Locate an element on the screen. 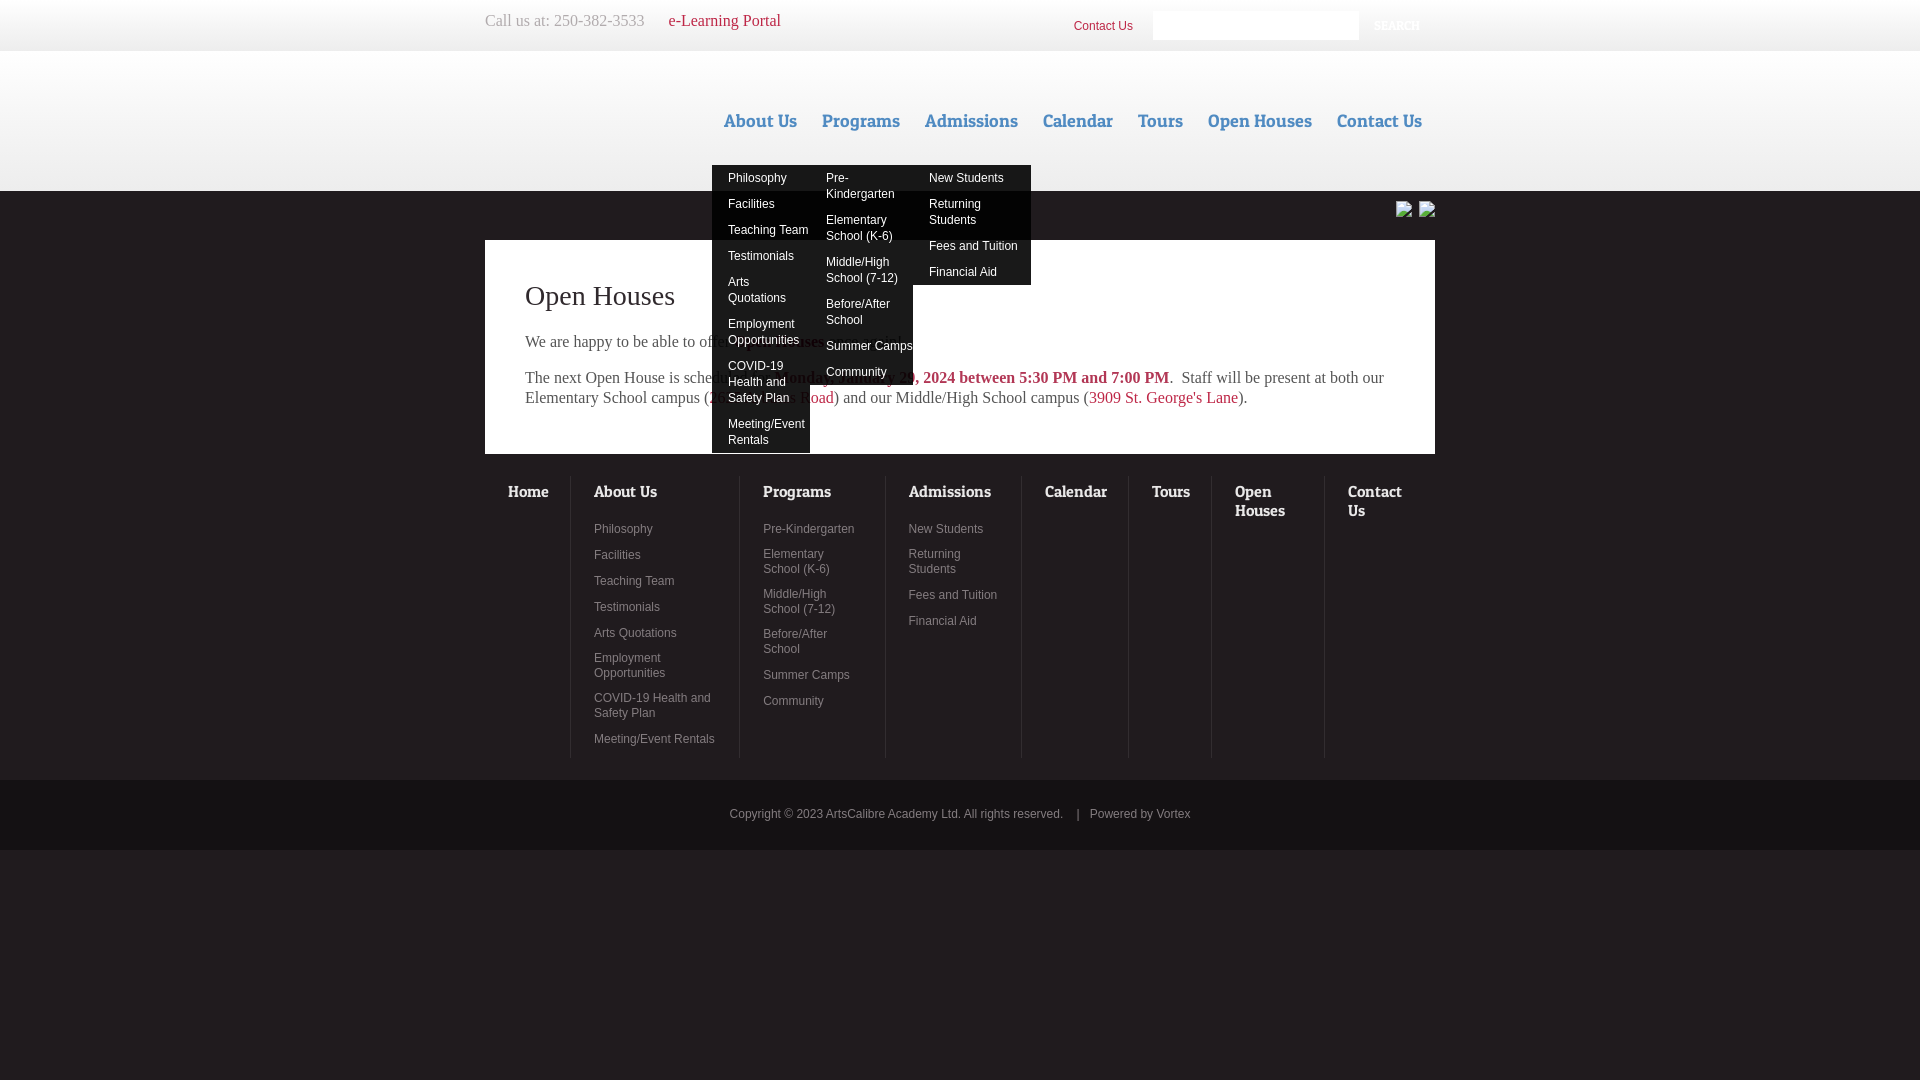 This screenshot has height=1080, width=1920. Contact Us is located at coordinates (1104, 26).